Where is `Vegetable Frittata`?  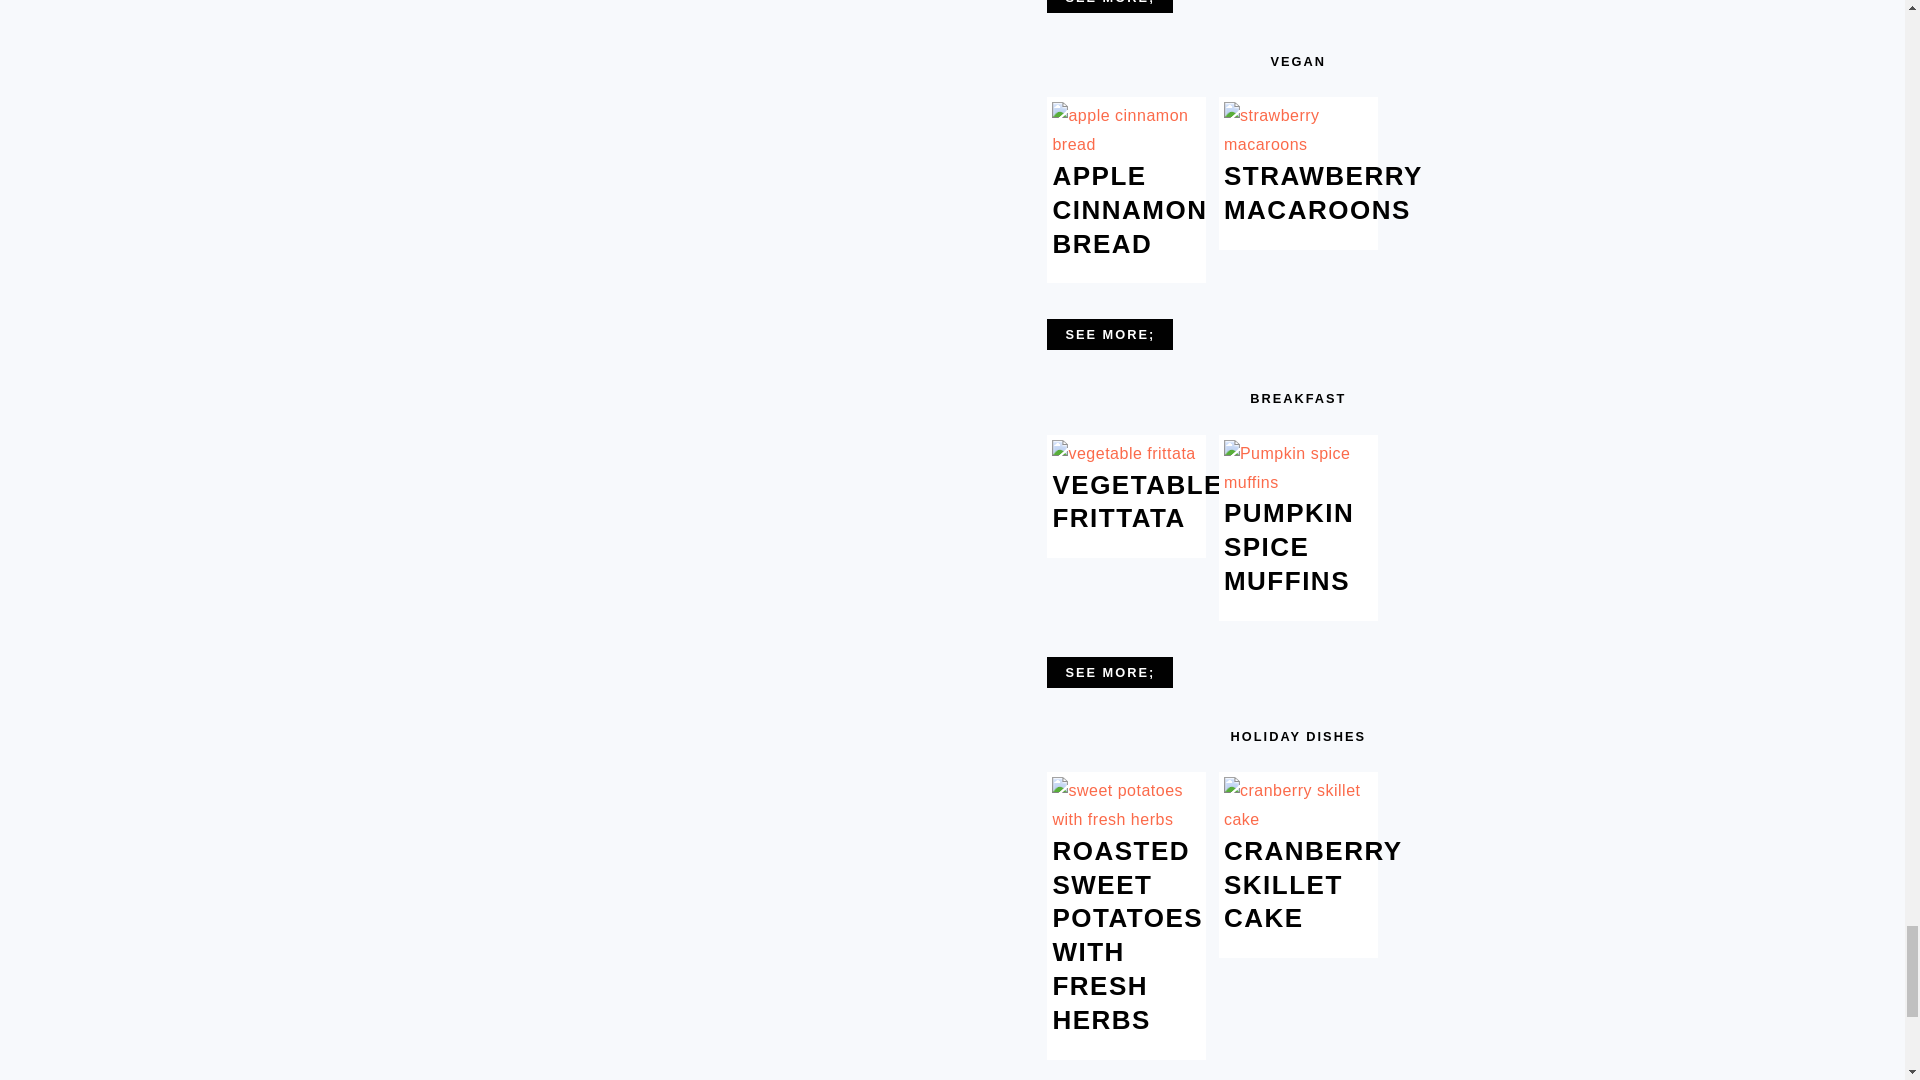 Vegetable Frittata is located at coordinates (1123, 453).